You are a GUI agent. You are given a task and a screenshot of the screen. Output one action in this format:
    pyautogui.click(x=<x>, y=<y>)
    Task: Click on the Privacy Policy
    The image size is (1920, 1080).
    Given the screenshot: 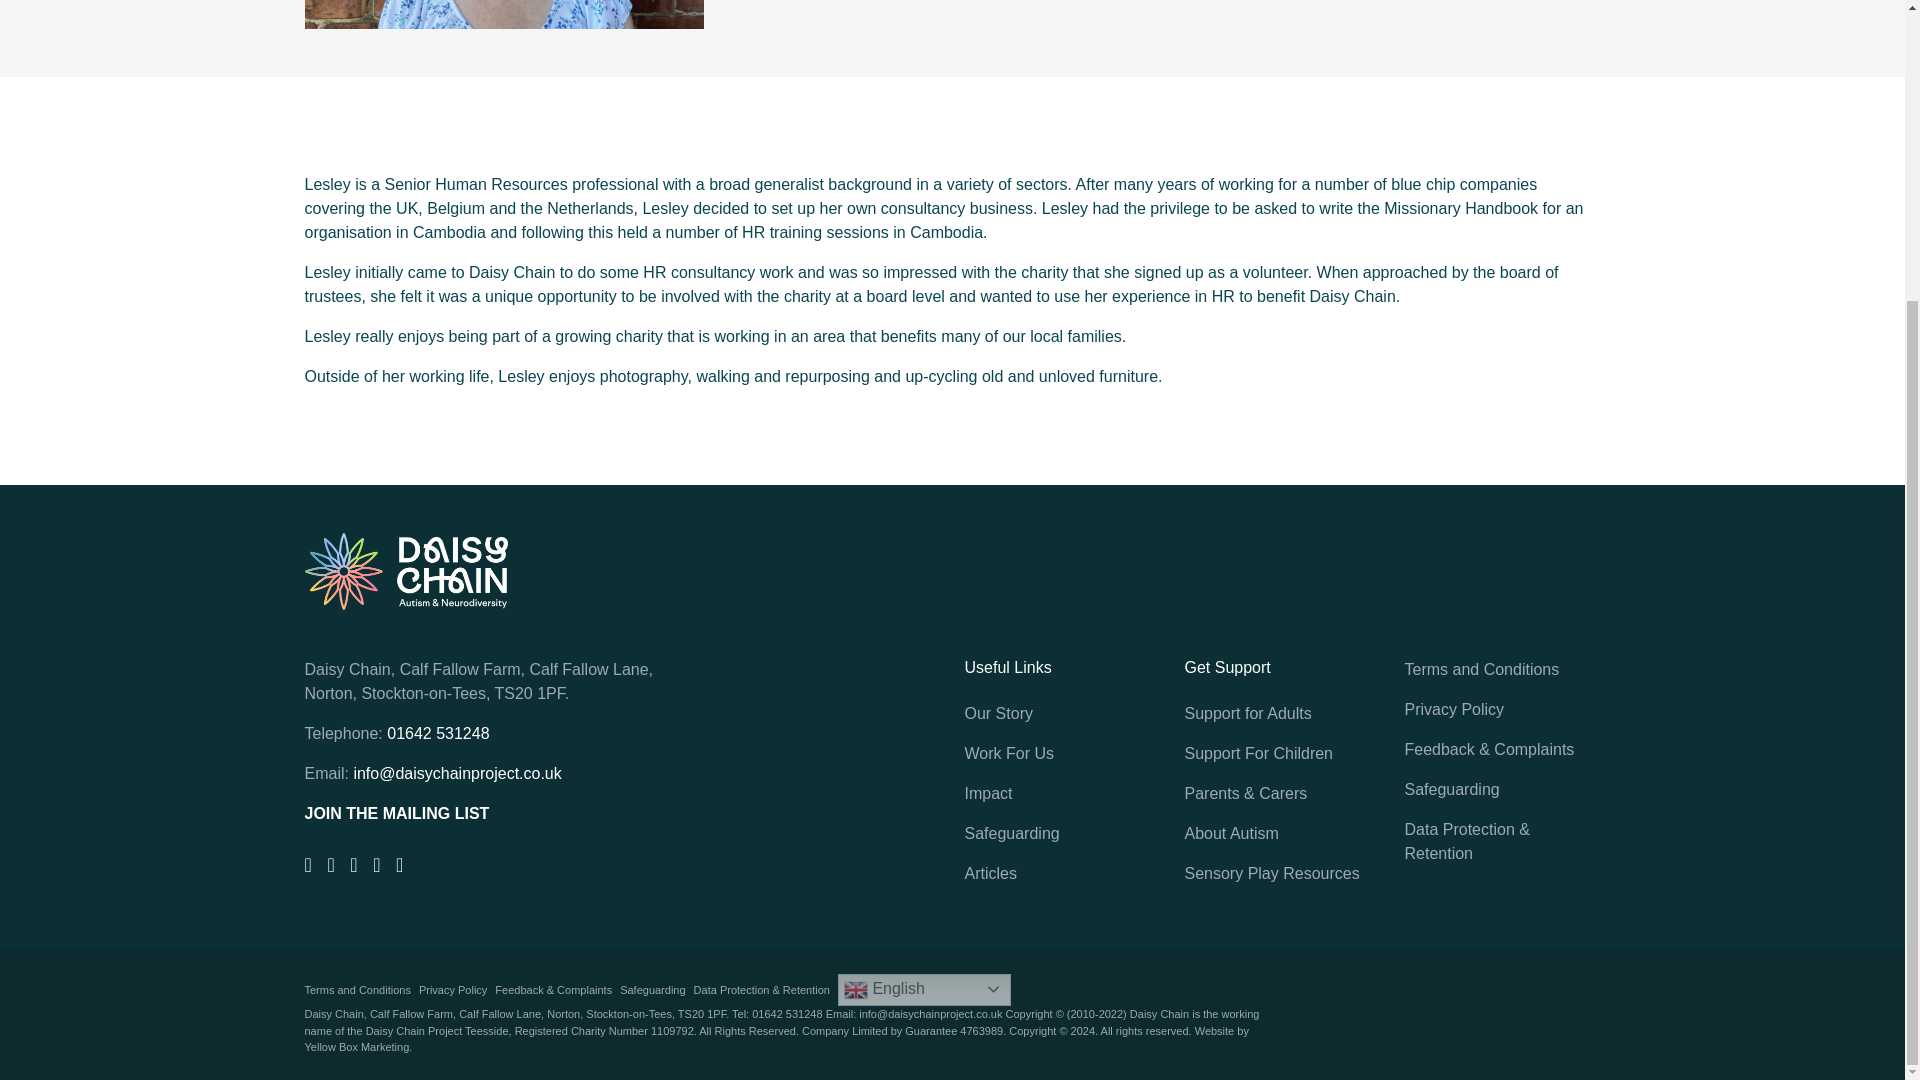 What is the action you would take?
    pyautogui.click(x=452, y=990)
    